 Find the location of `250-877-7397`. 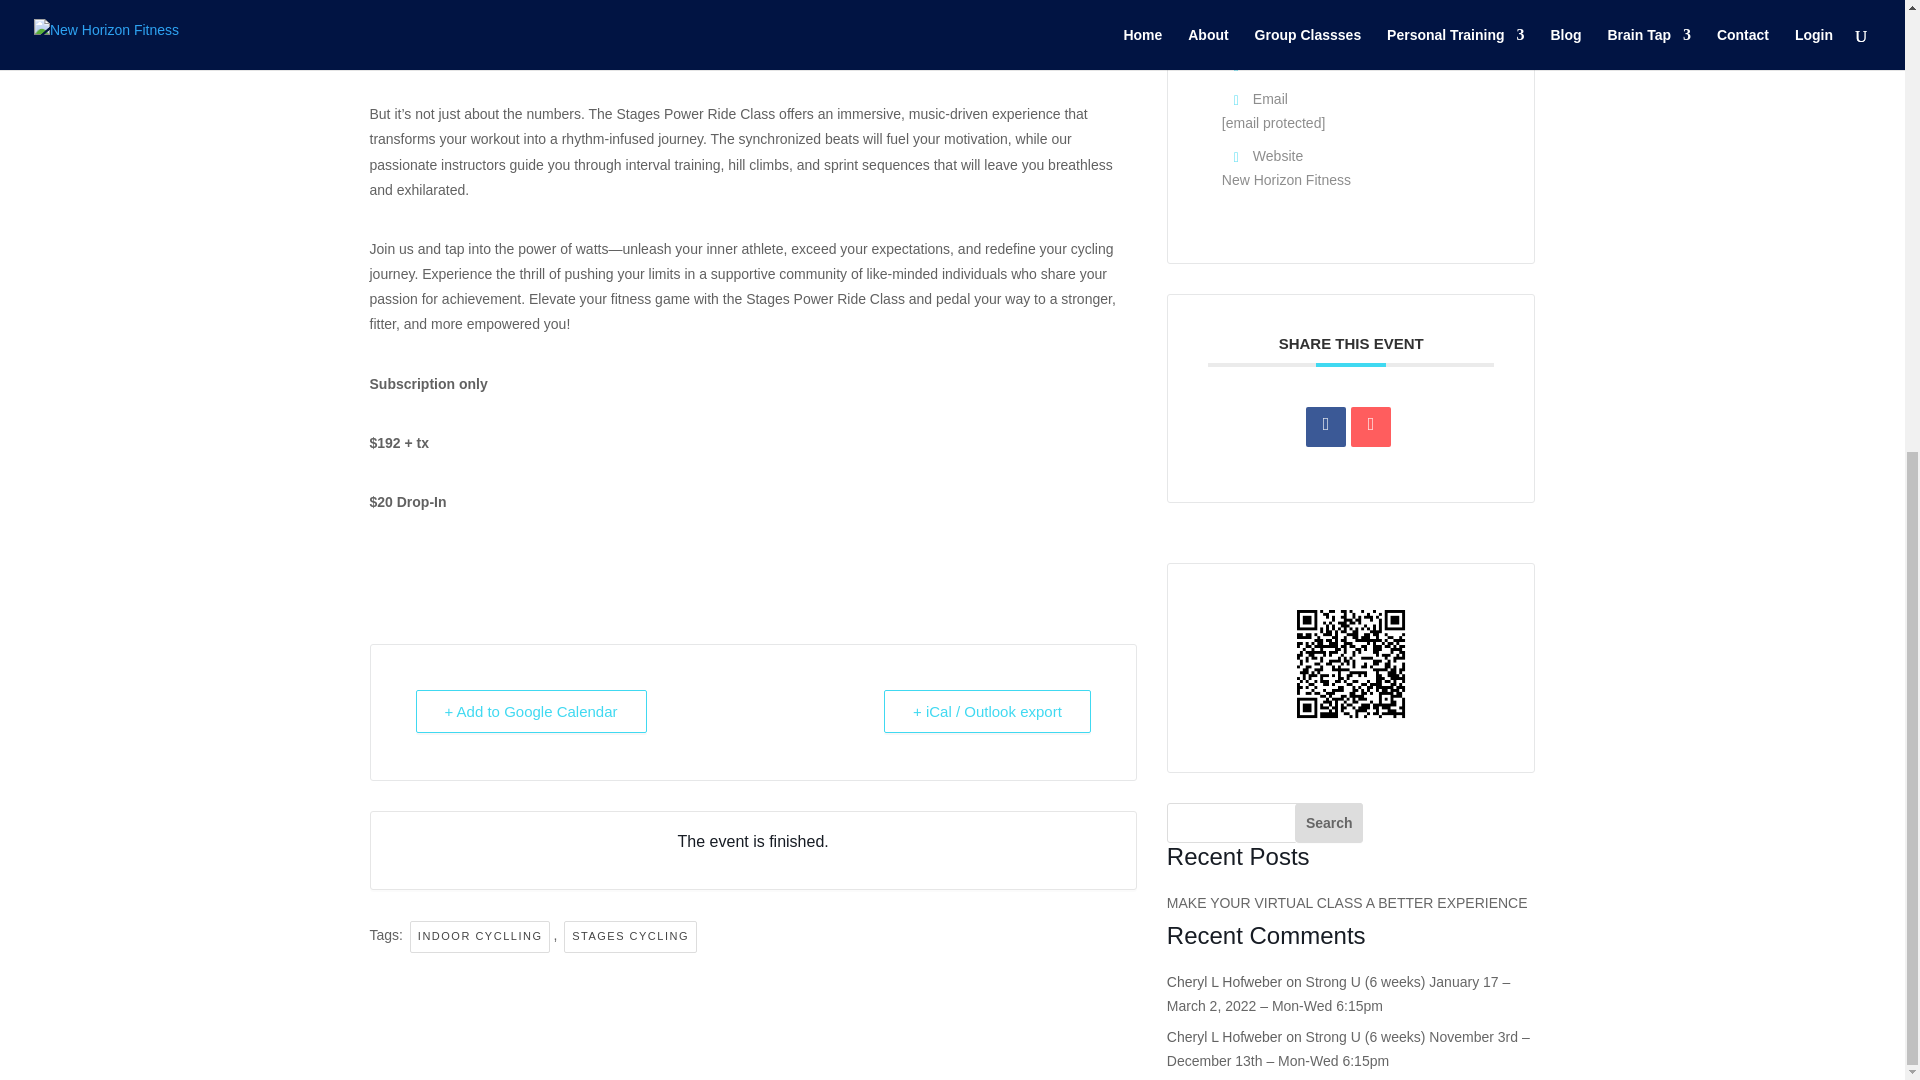

250-877-7397 is located at coordinates (1340, 65).